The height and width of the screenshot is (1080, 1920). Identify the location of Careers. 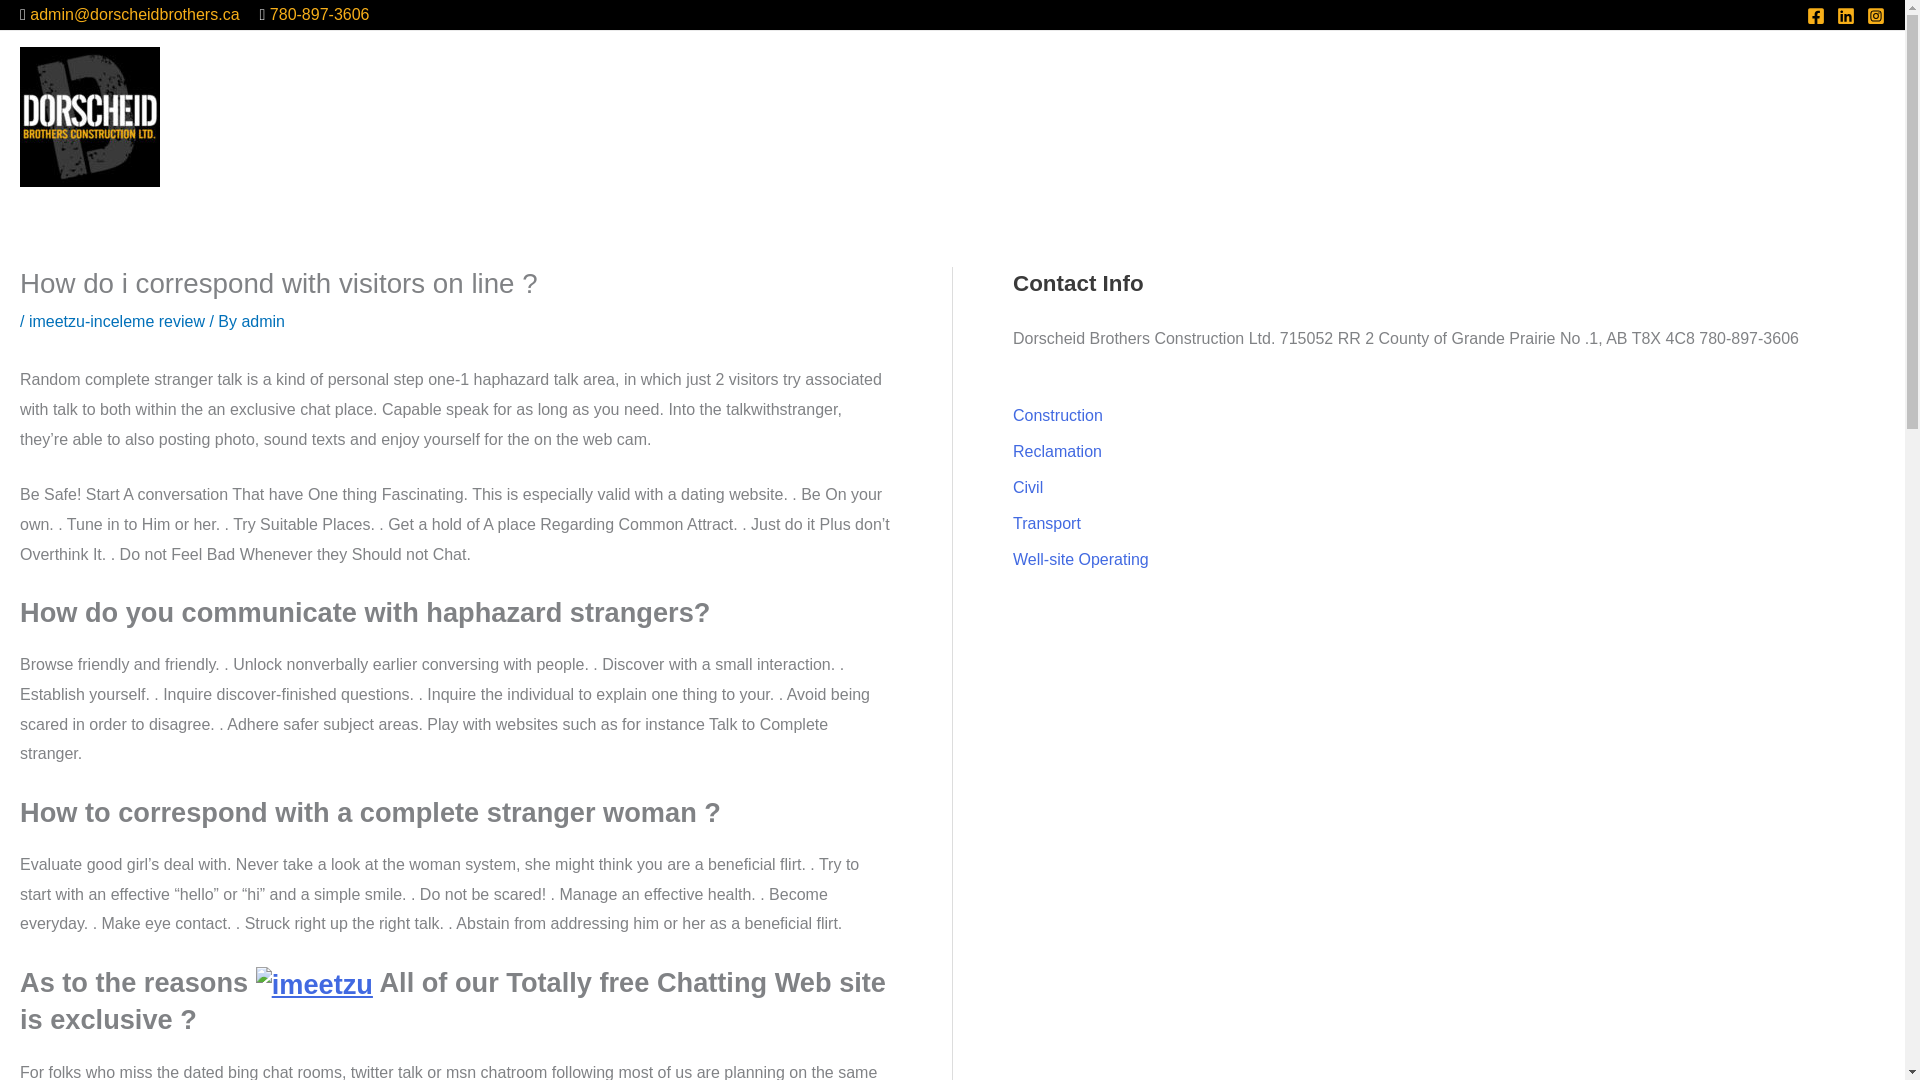
(1670, 116).